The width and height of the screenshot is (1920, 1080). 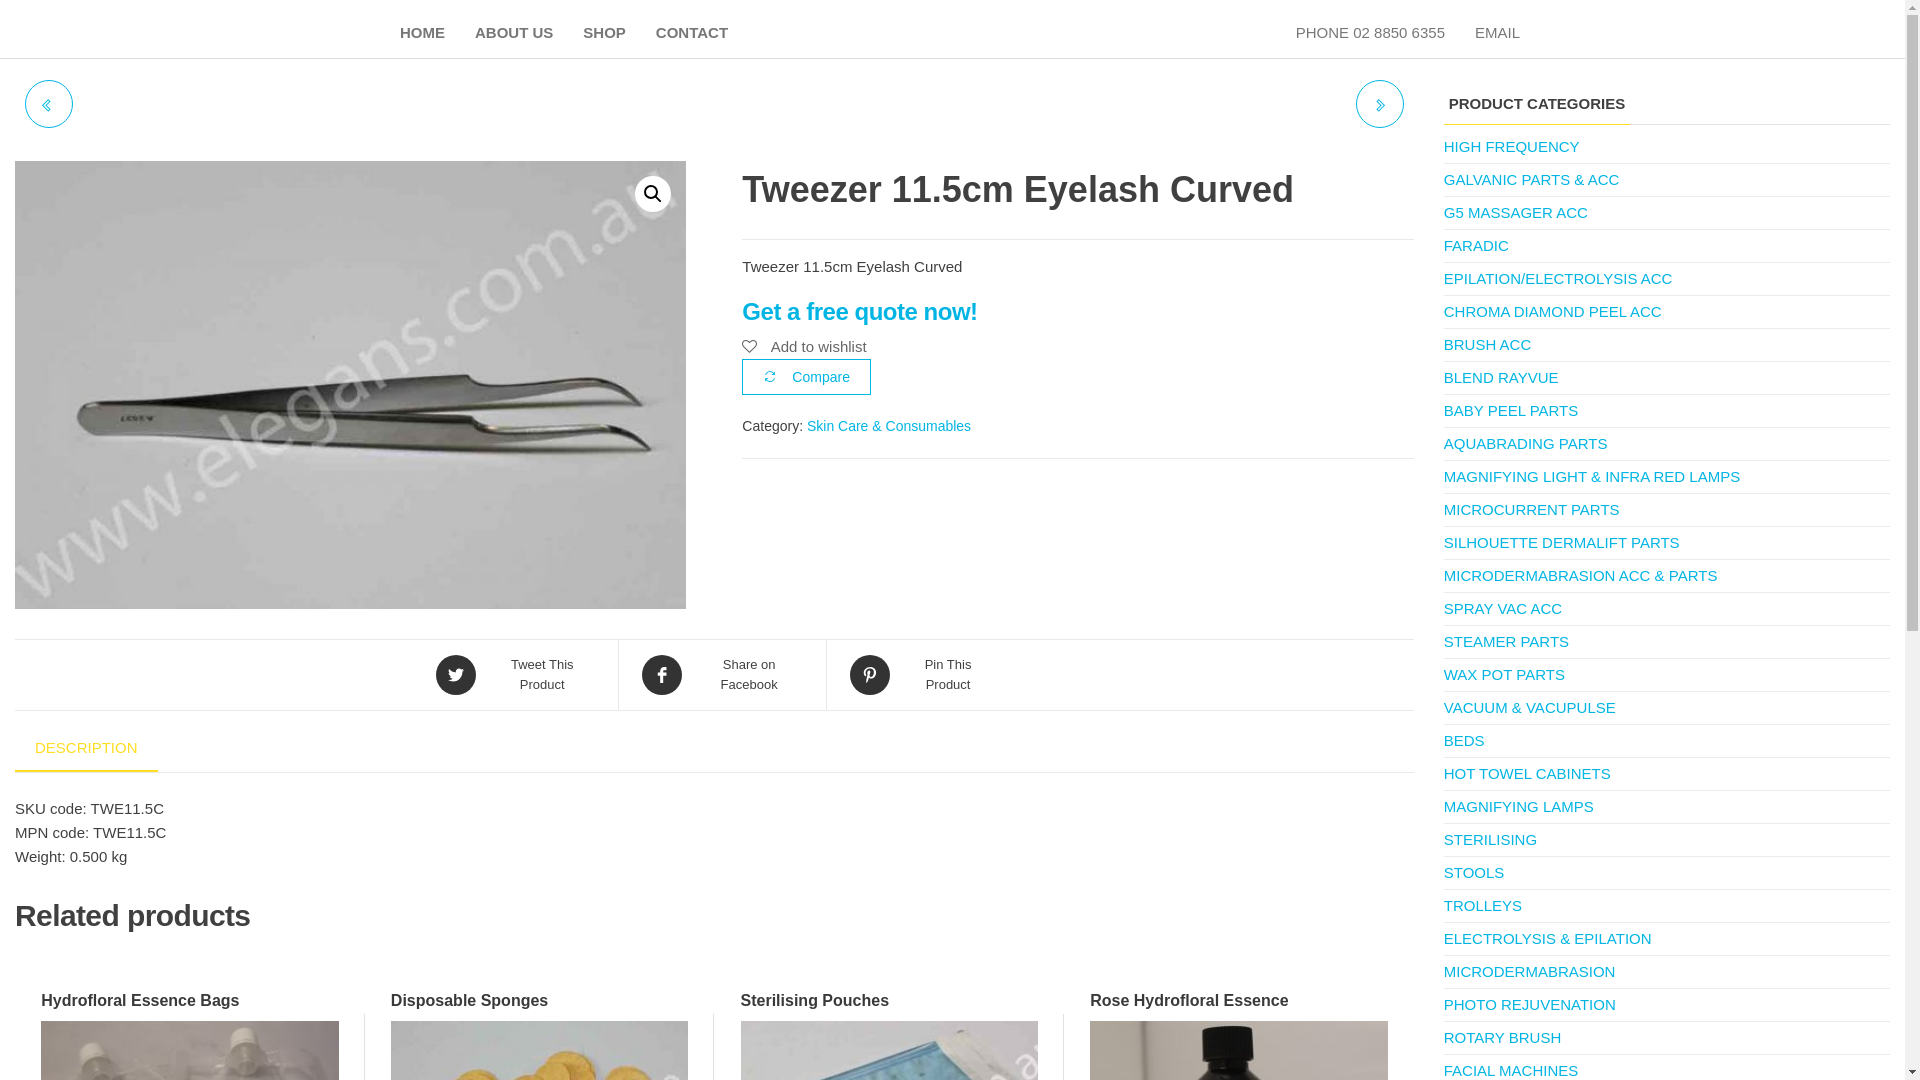 What do you see at coordinates (1464, 740) in the screenshot?
I see `BEDS` at bounding box center [1464, 740].